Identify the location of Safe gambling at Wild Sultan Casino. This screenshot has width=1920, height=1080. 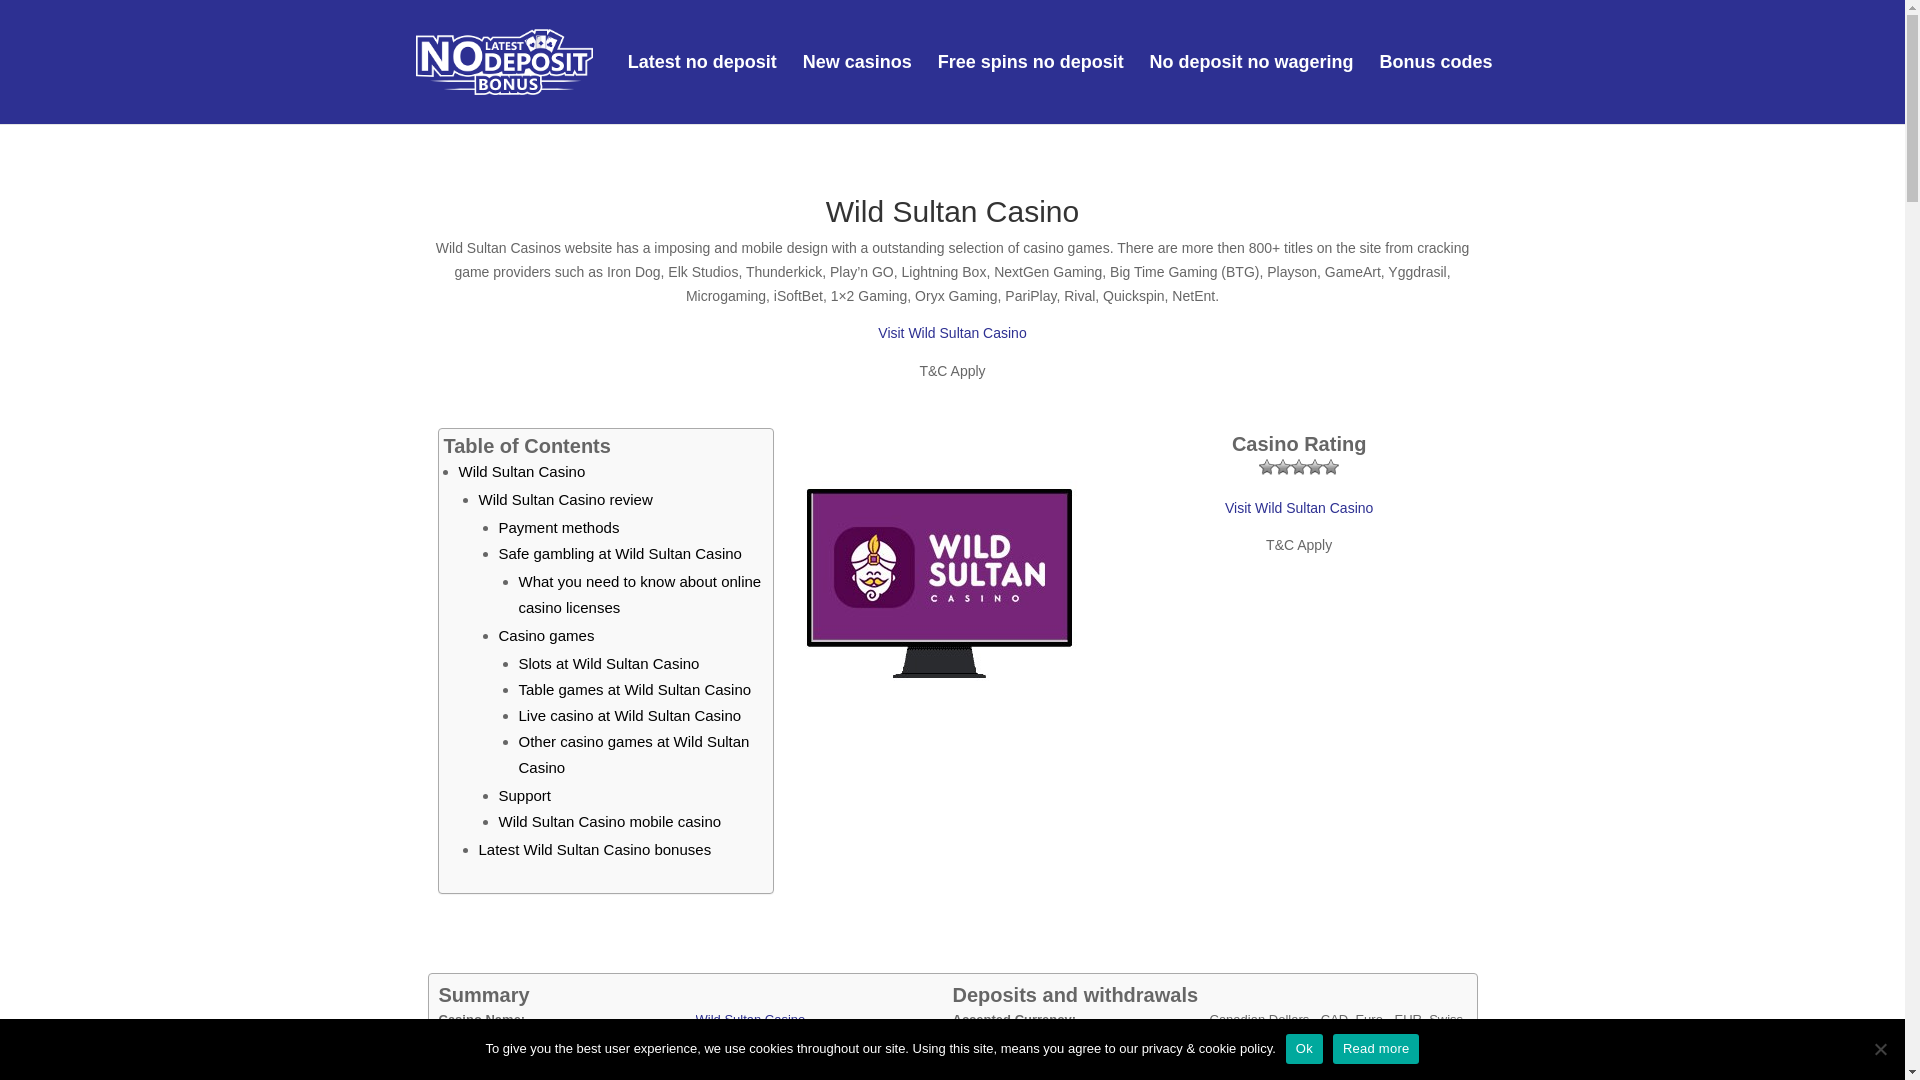
(619, 553).